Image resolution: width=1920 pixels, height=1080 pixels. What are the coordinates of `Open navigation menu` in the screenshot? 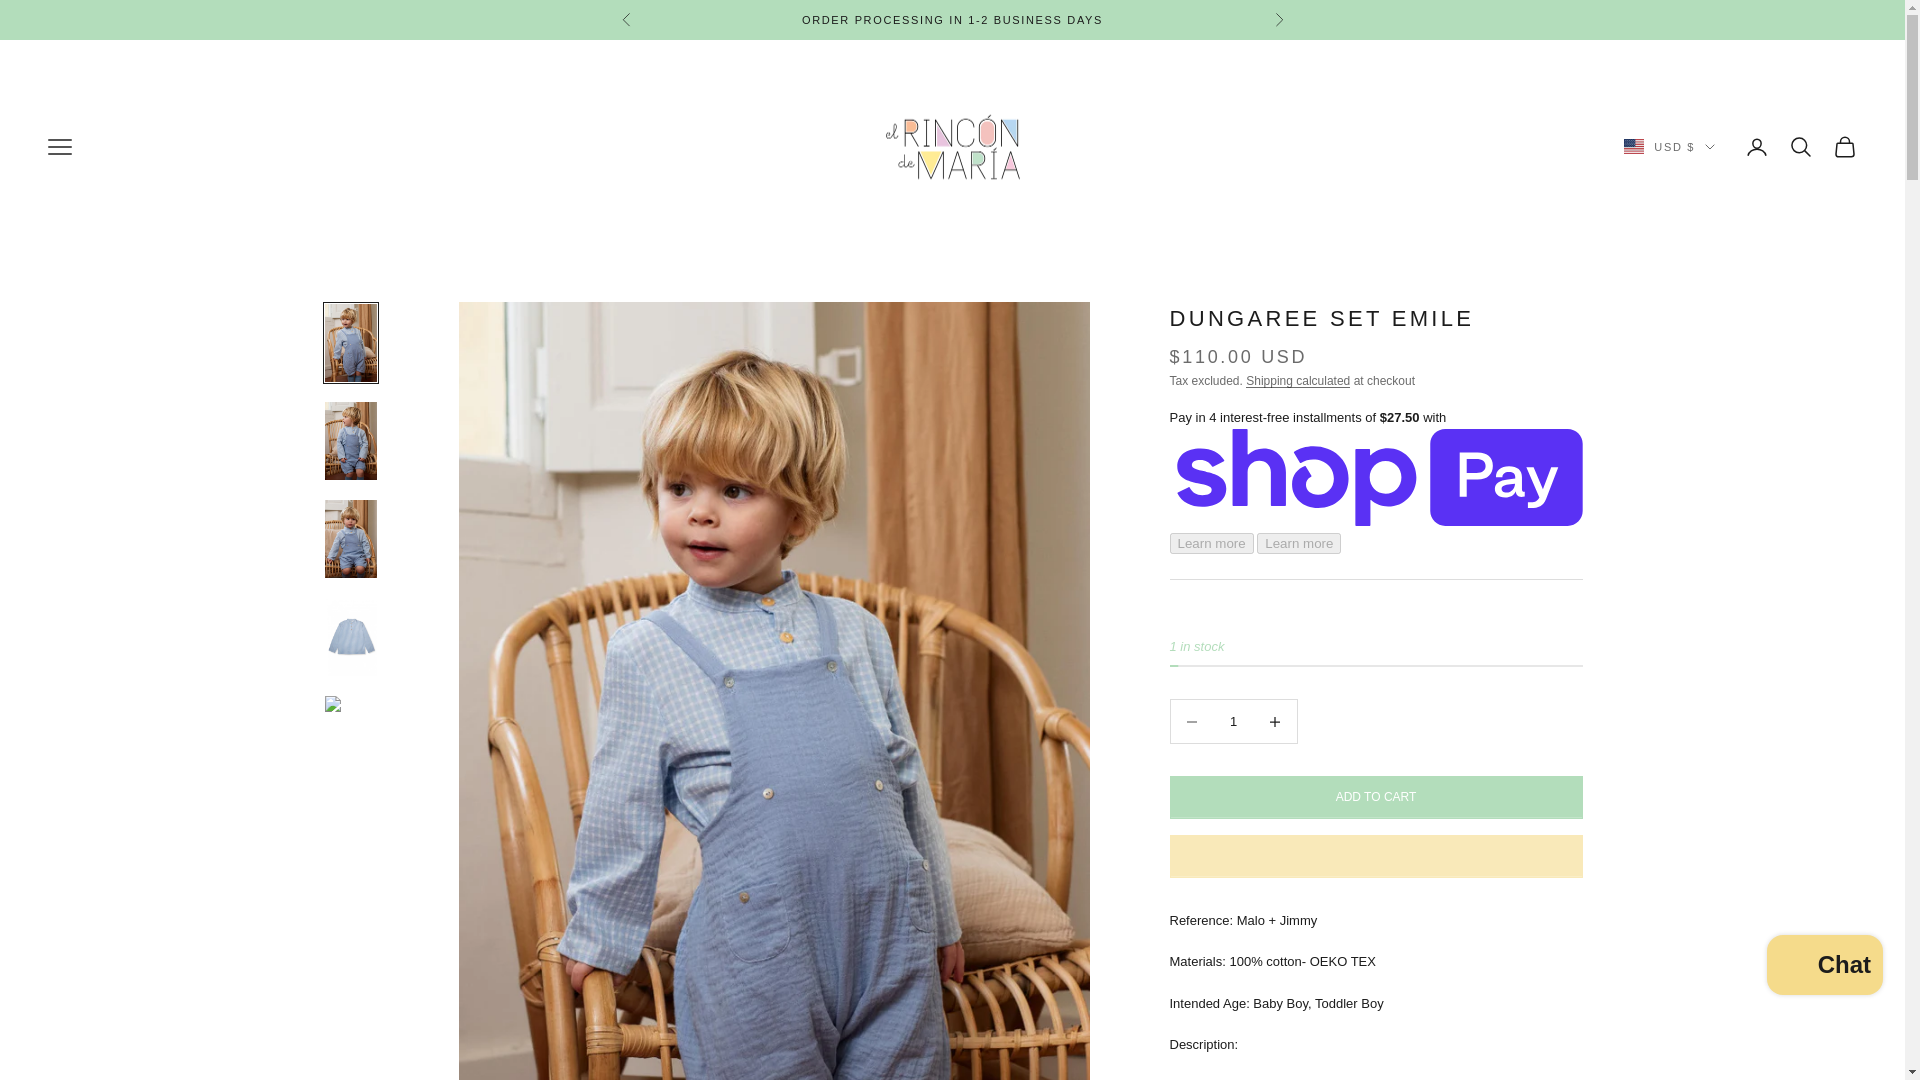 It's located at (60, 146).